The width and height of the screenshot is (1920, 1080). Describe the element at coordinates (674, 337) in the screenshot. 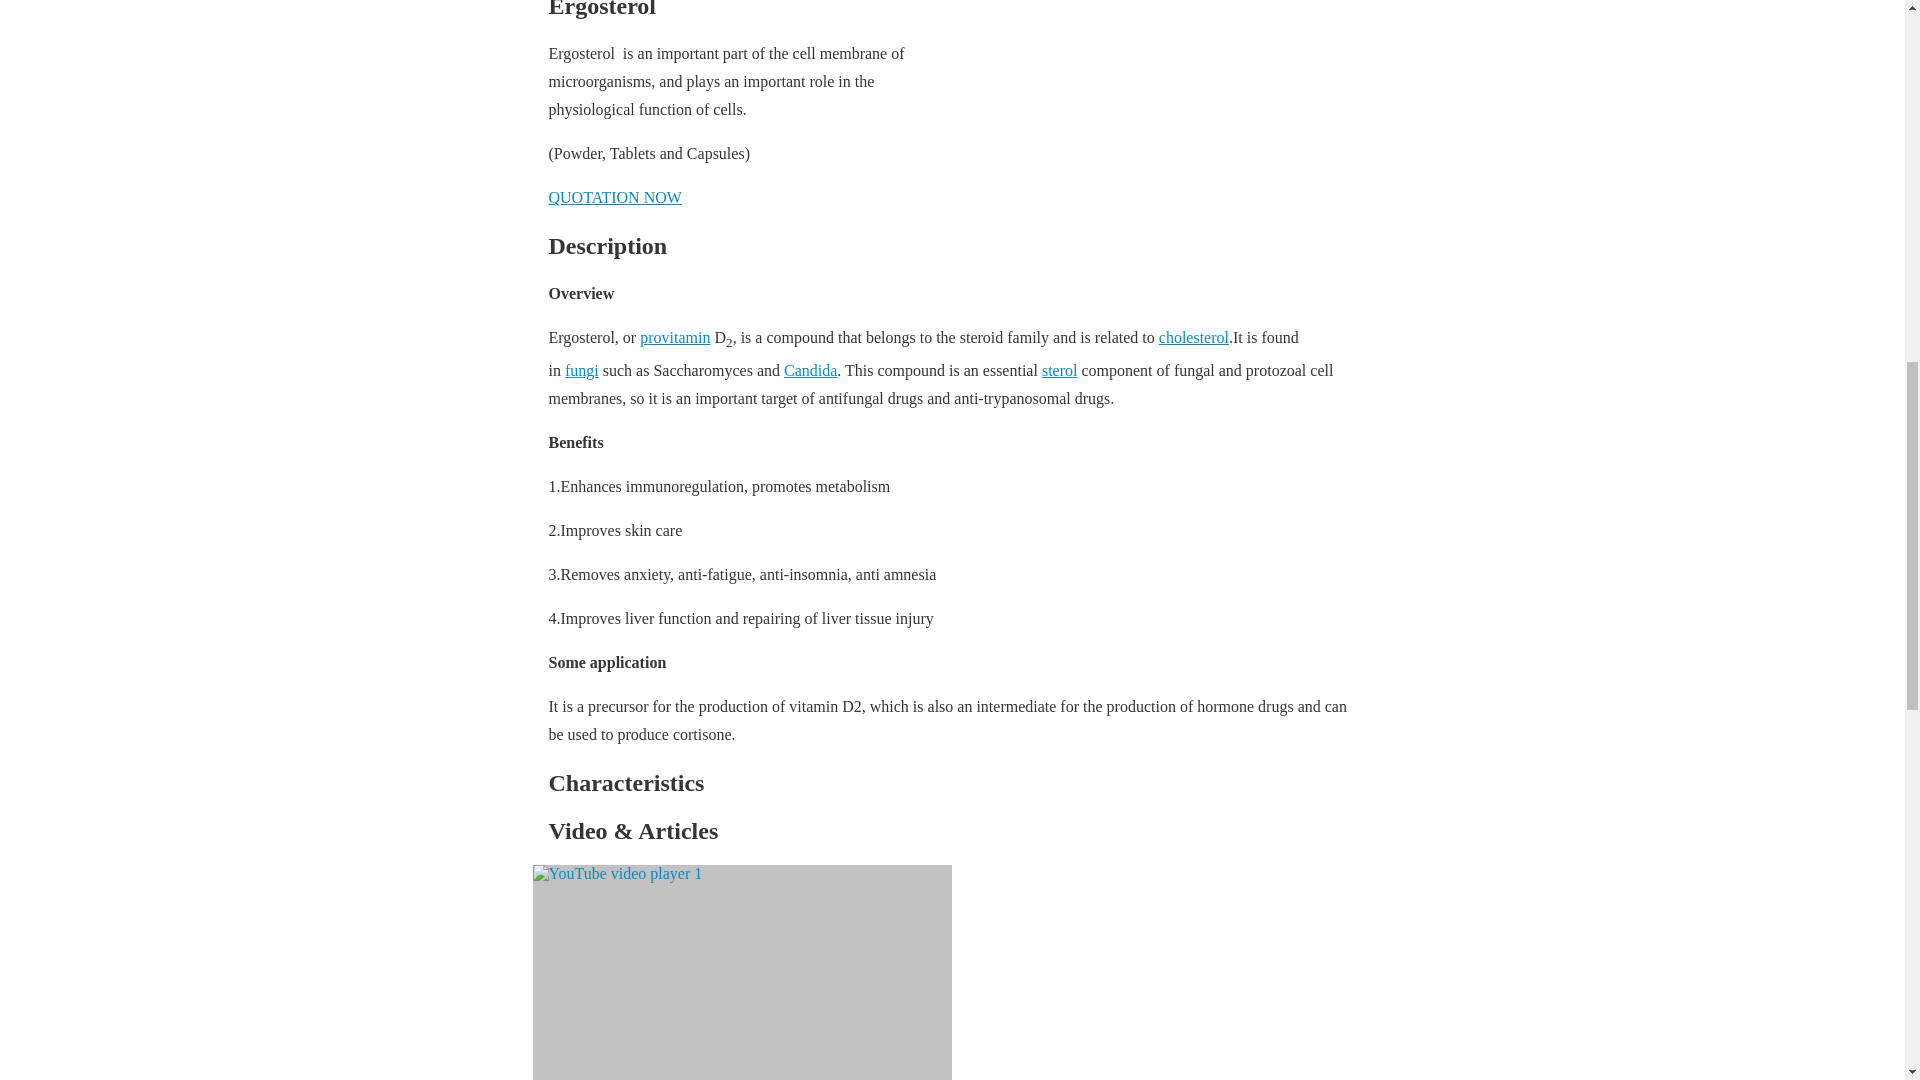

I see `provitamin` at that location.